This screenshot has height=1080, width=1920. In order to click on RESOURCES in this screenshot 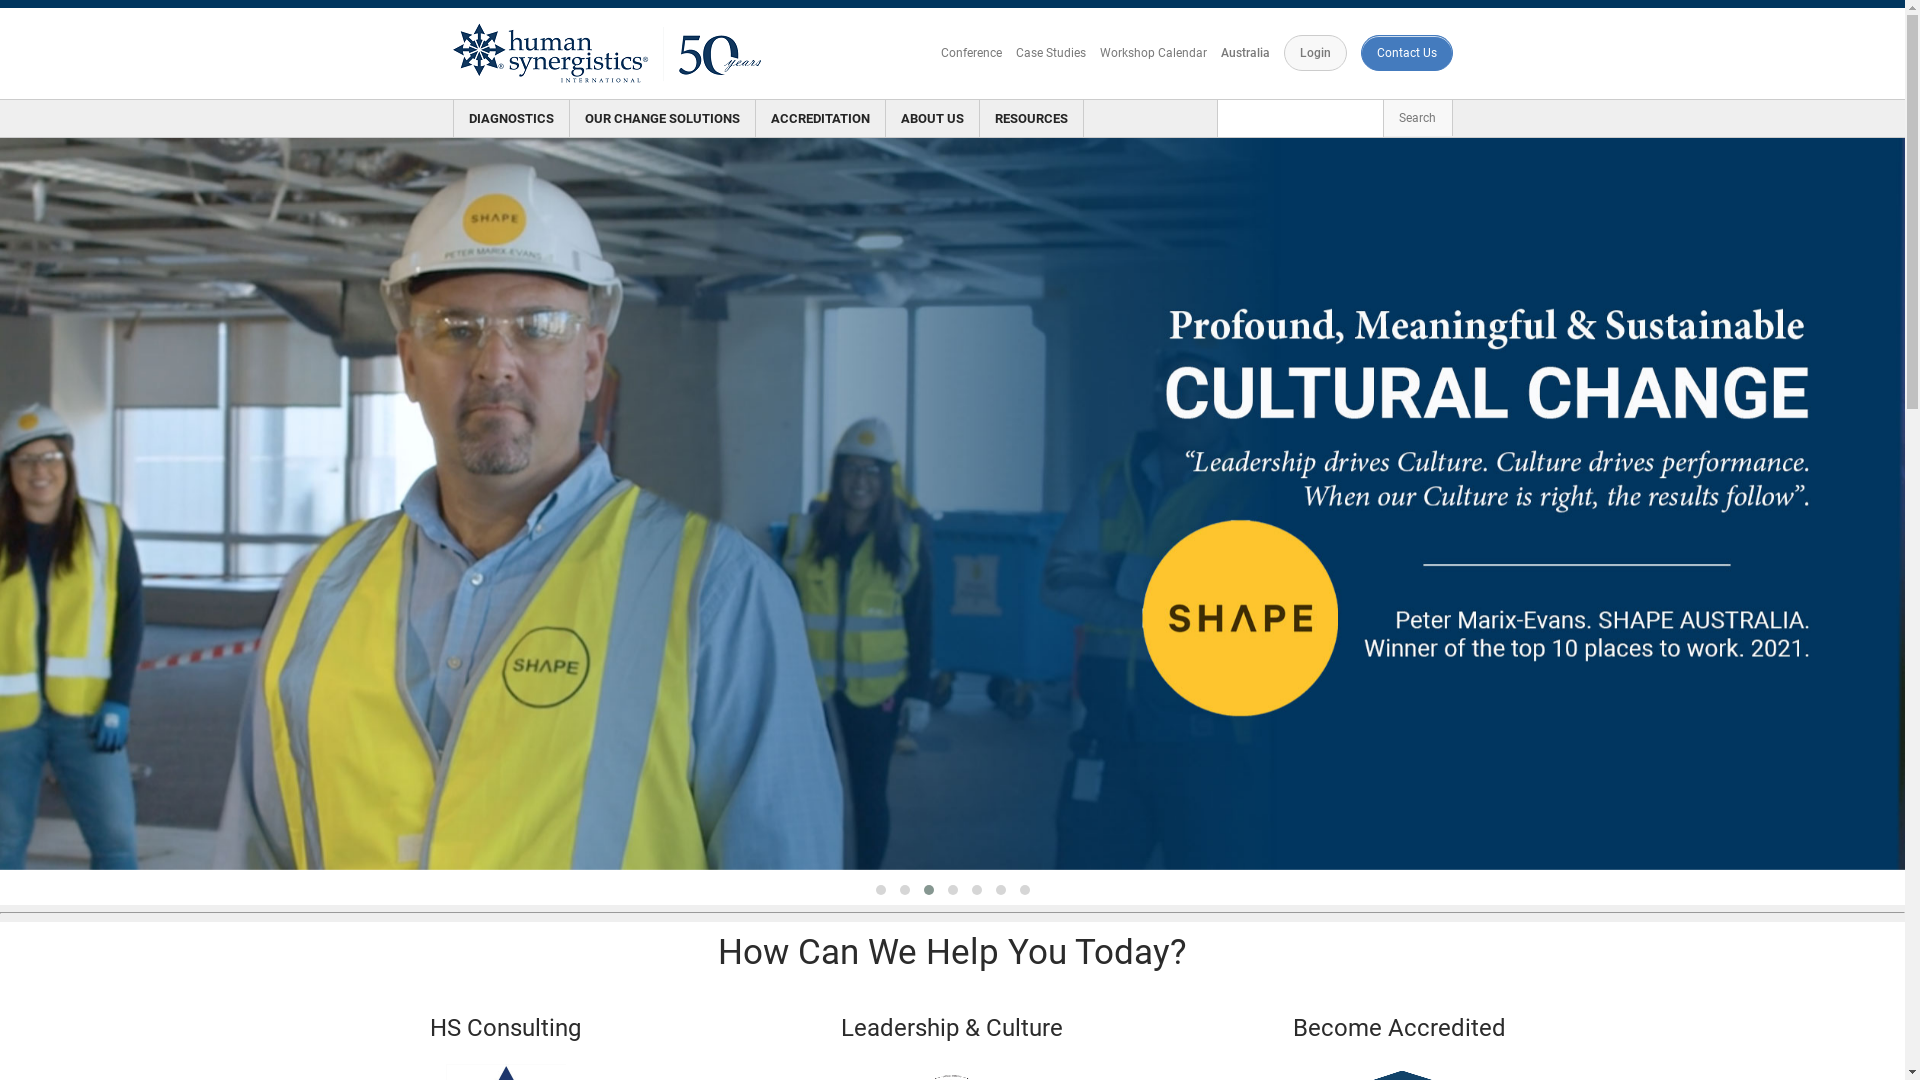, I will do `click(1031, 118)`.